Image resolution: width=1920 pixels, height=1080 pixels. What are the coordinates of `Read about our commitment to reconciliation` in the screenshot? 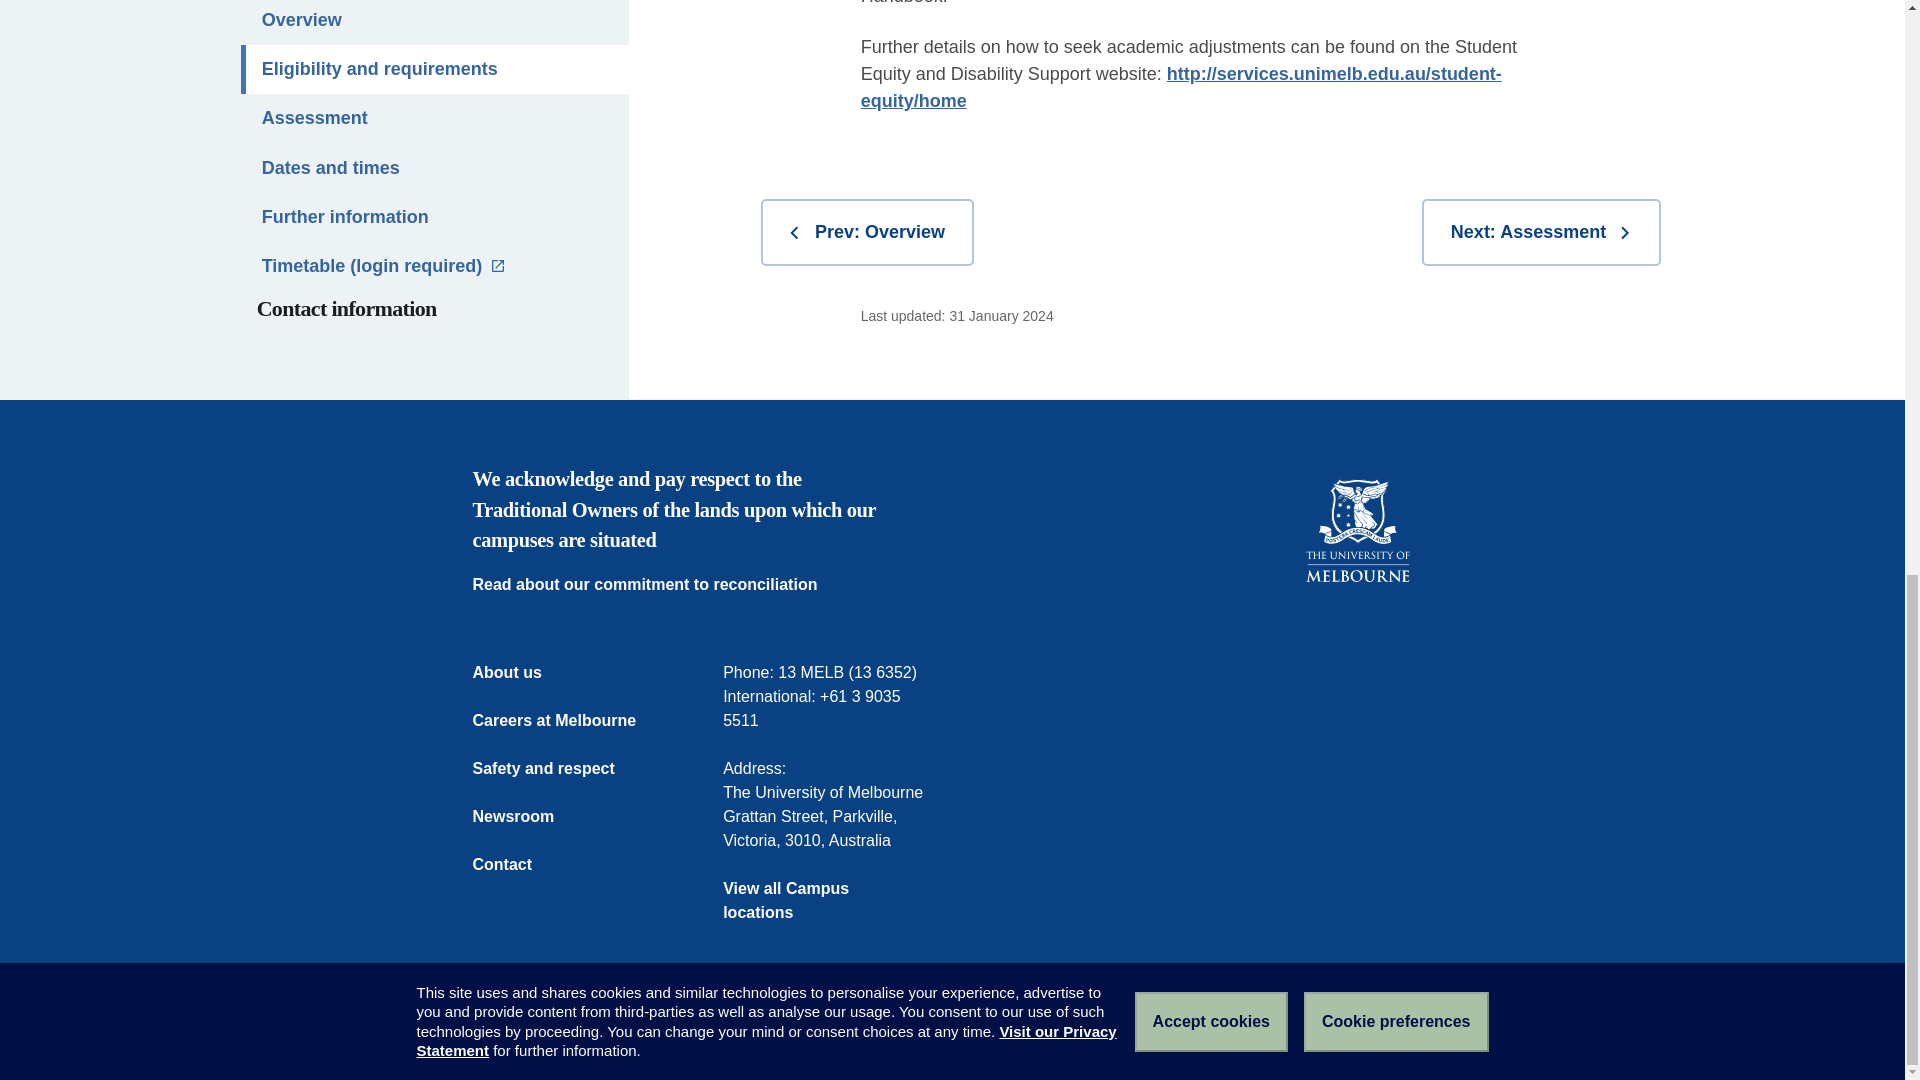 It's located at (657, 585).